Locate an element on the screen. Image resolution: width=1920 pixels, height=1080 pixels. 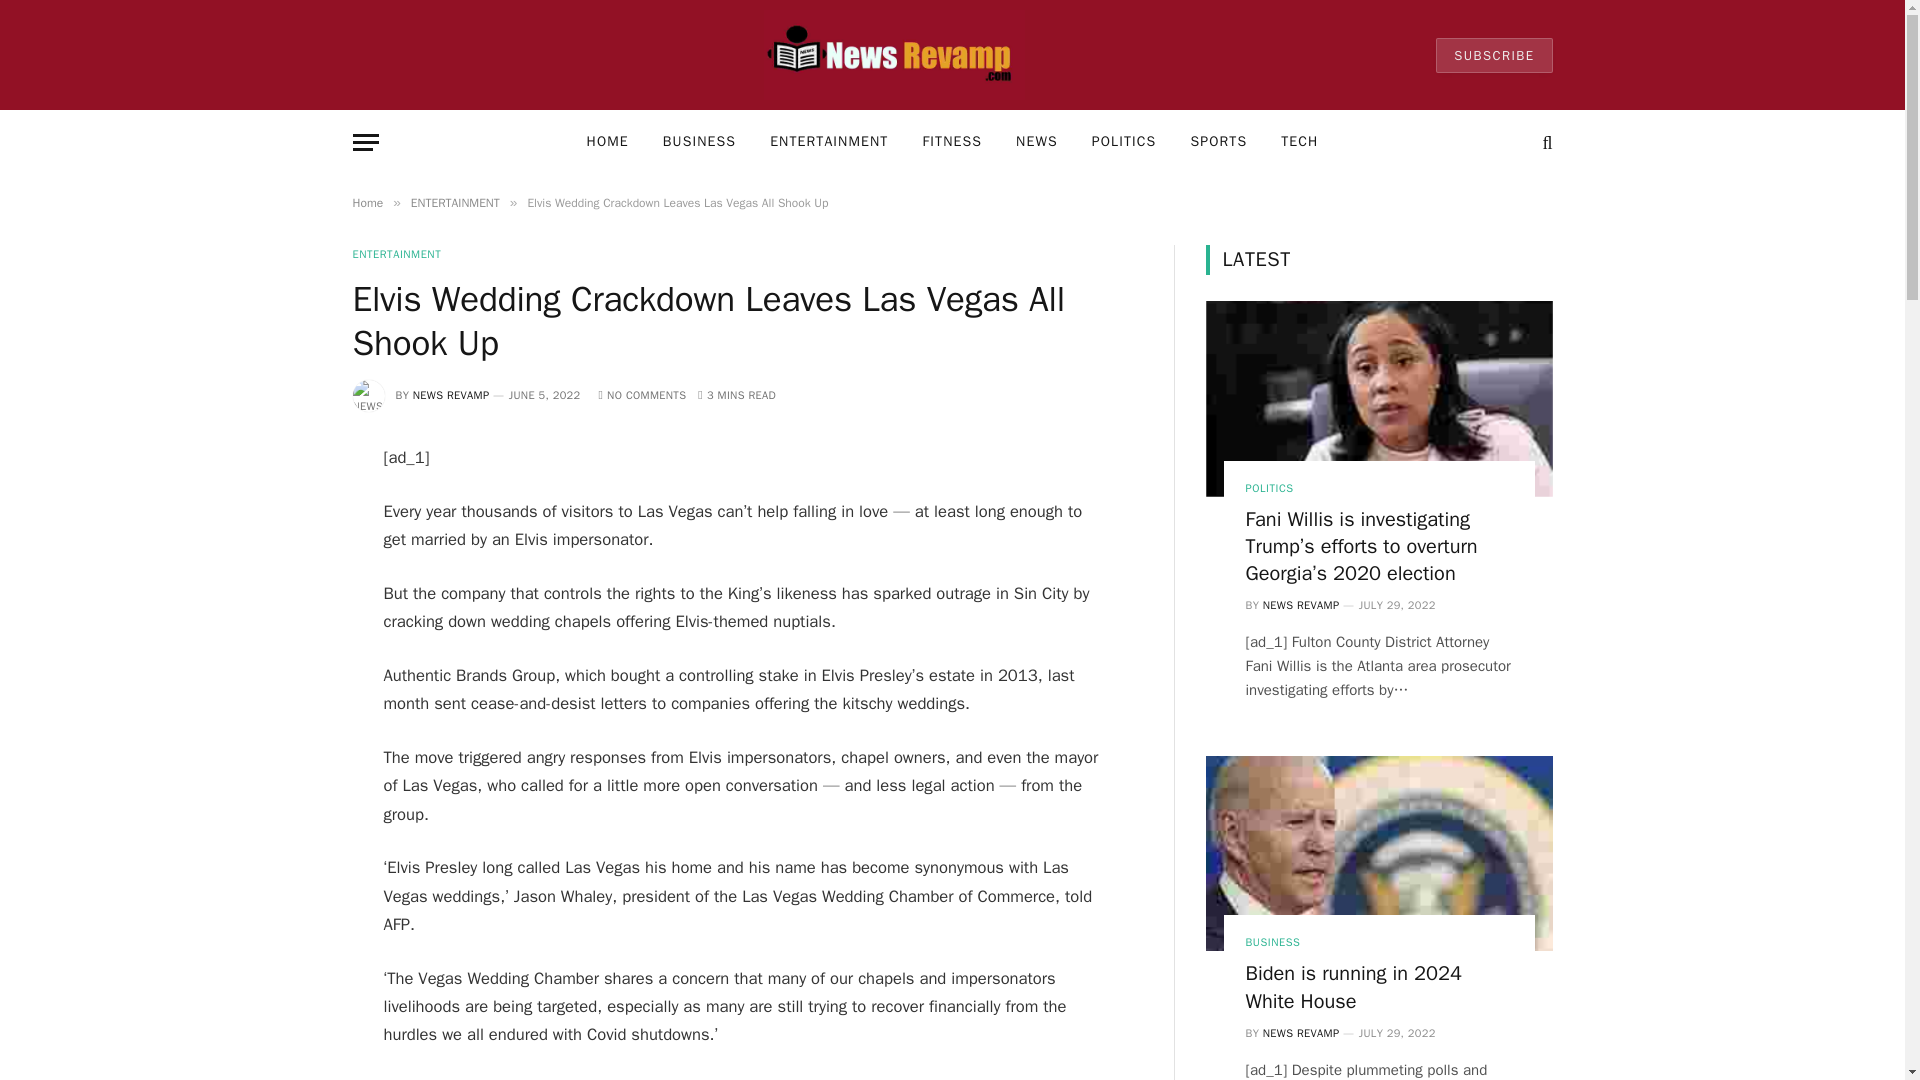
FITNESS is located at coordinates (951, 142).